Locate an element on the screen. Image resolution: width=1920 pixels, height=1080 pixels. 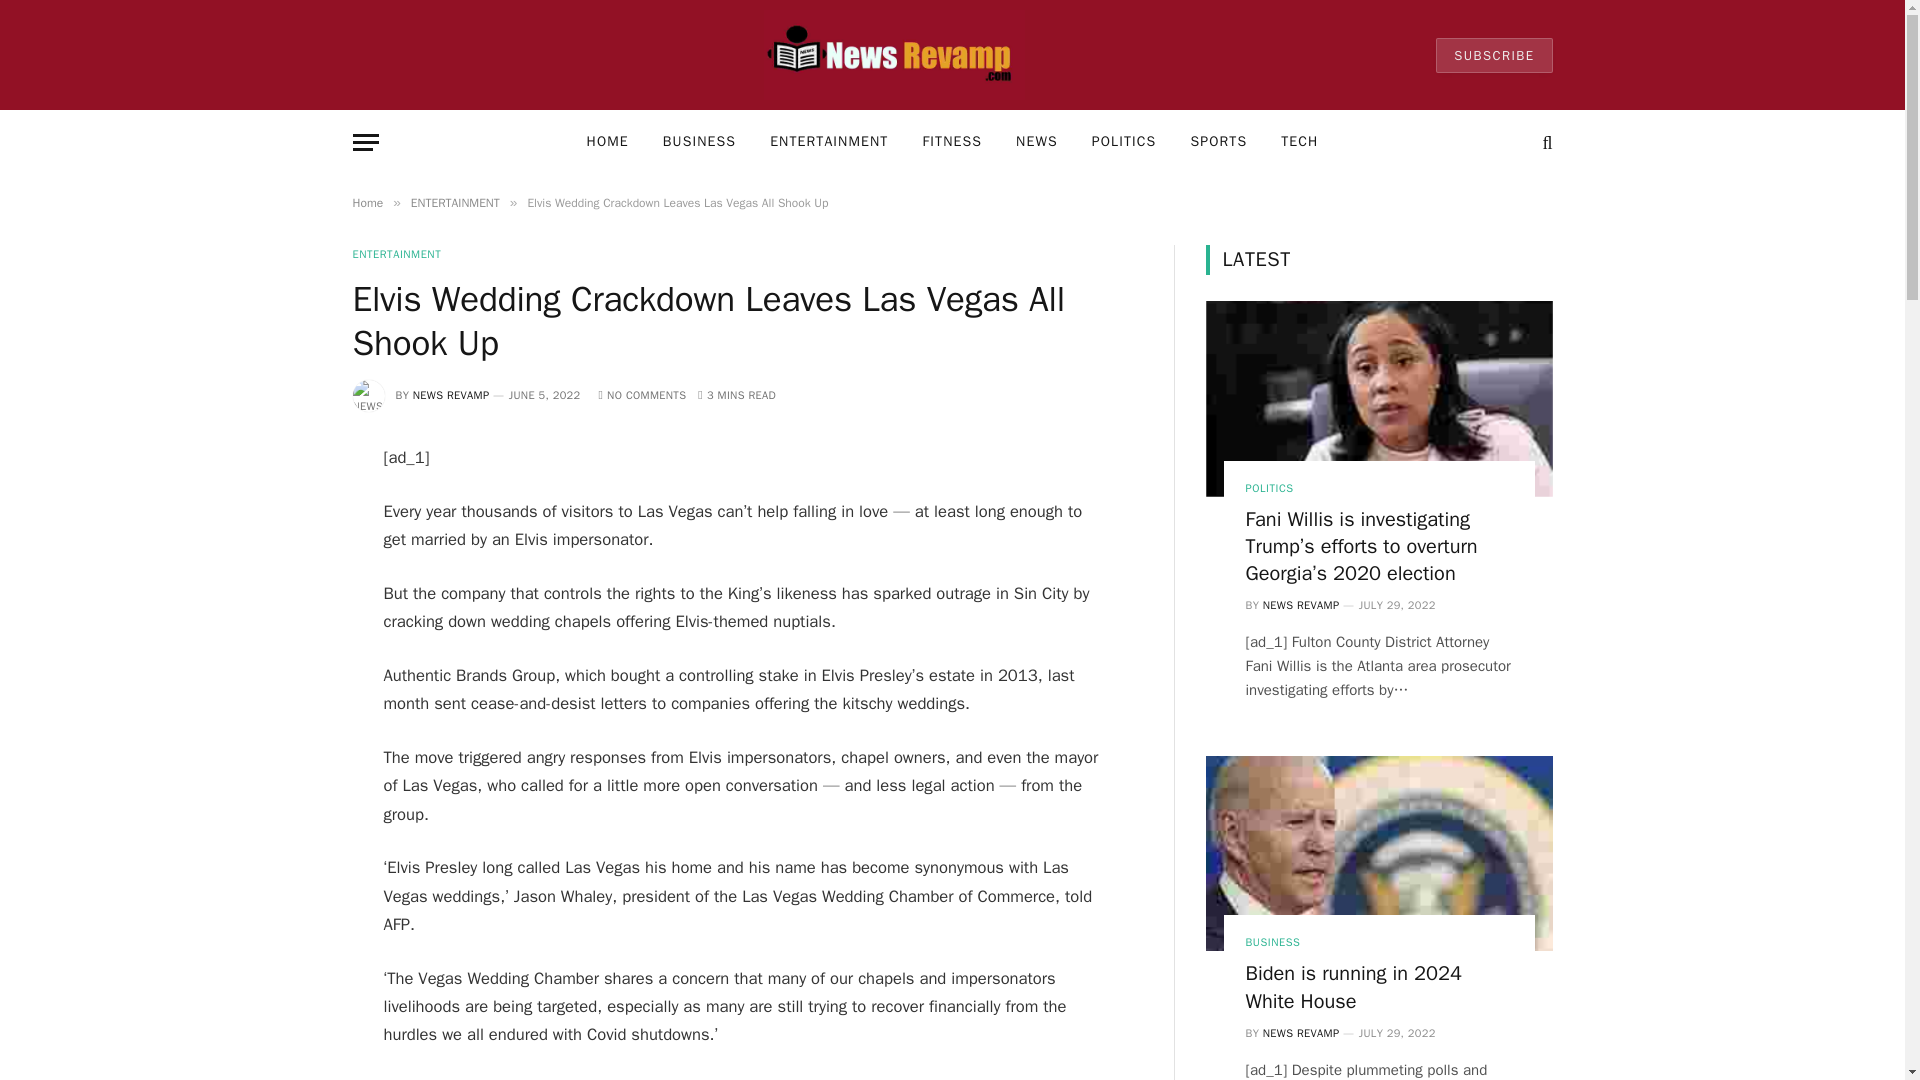
FITNESS is located at coordinates (951, 142).